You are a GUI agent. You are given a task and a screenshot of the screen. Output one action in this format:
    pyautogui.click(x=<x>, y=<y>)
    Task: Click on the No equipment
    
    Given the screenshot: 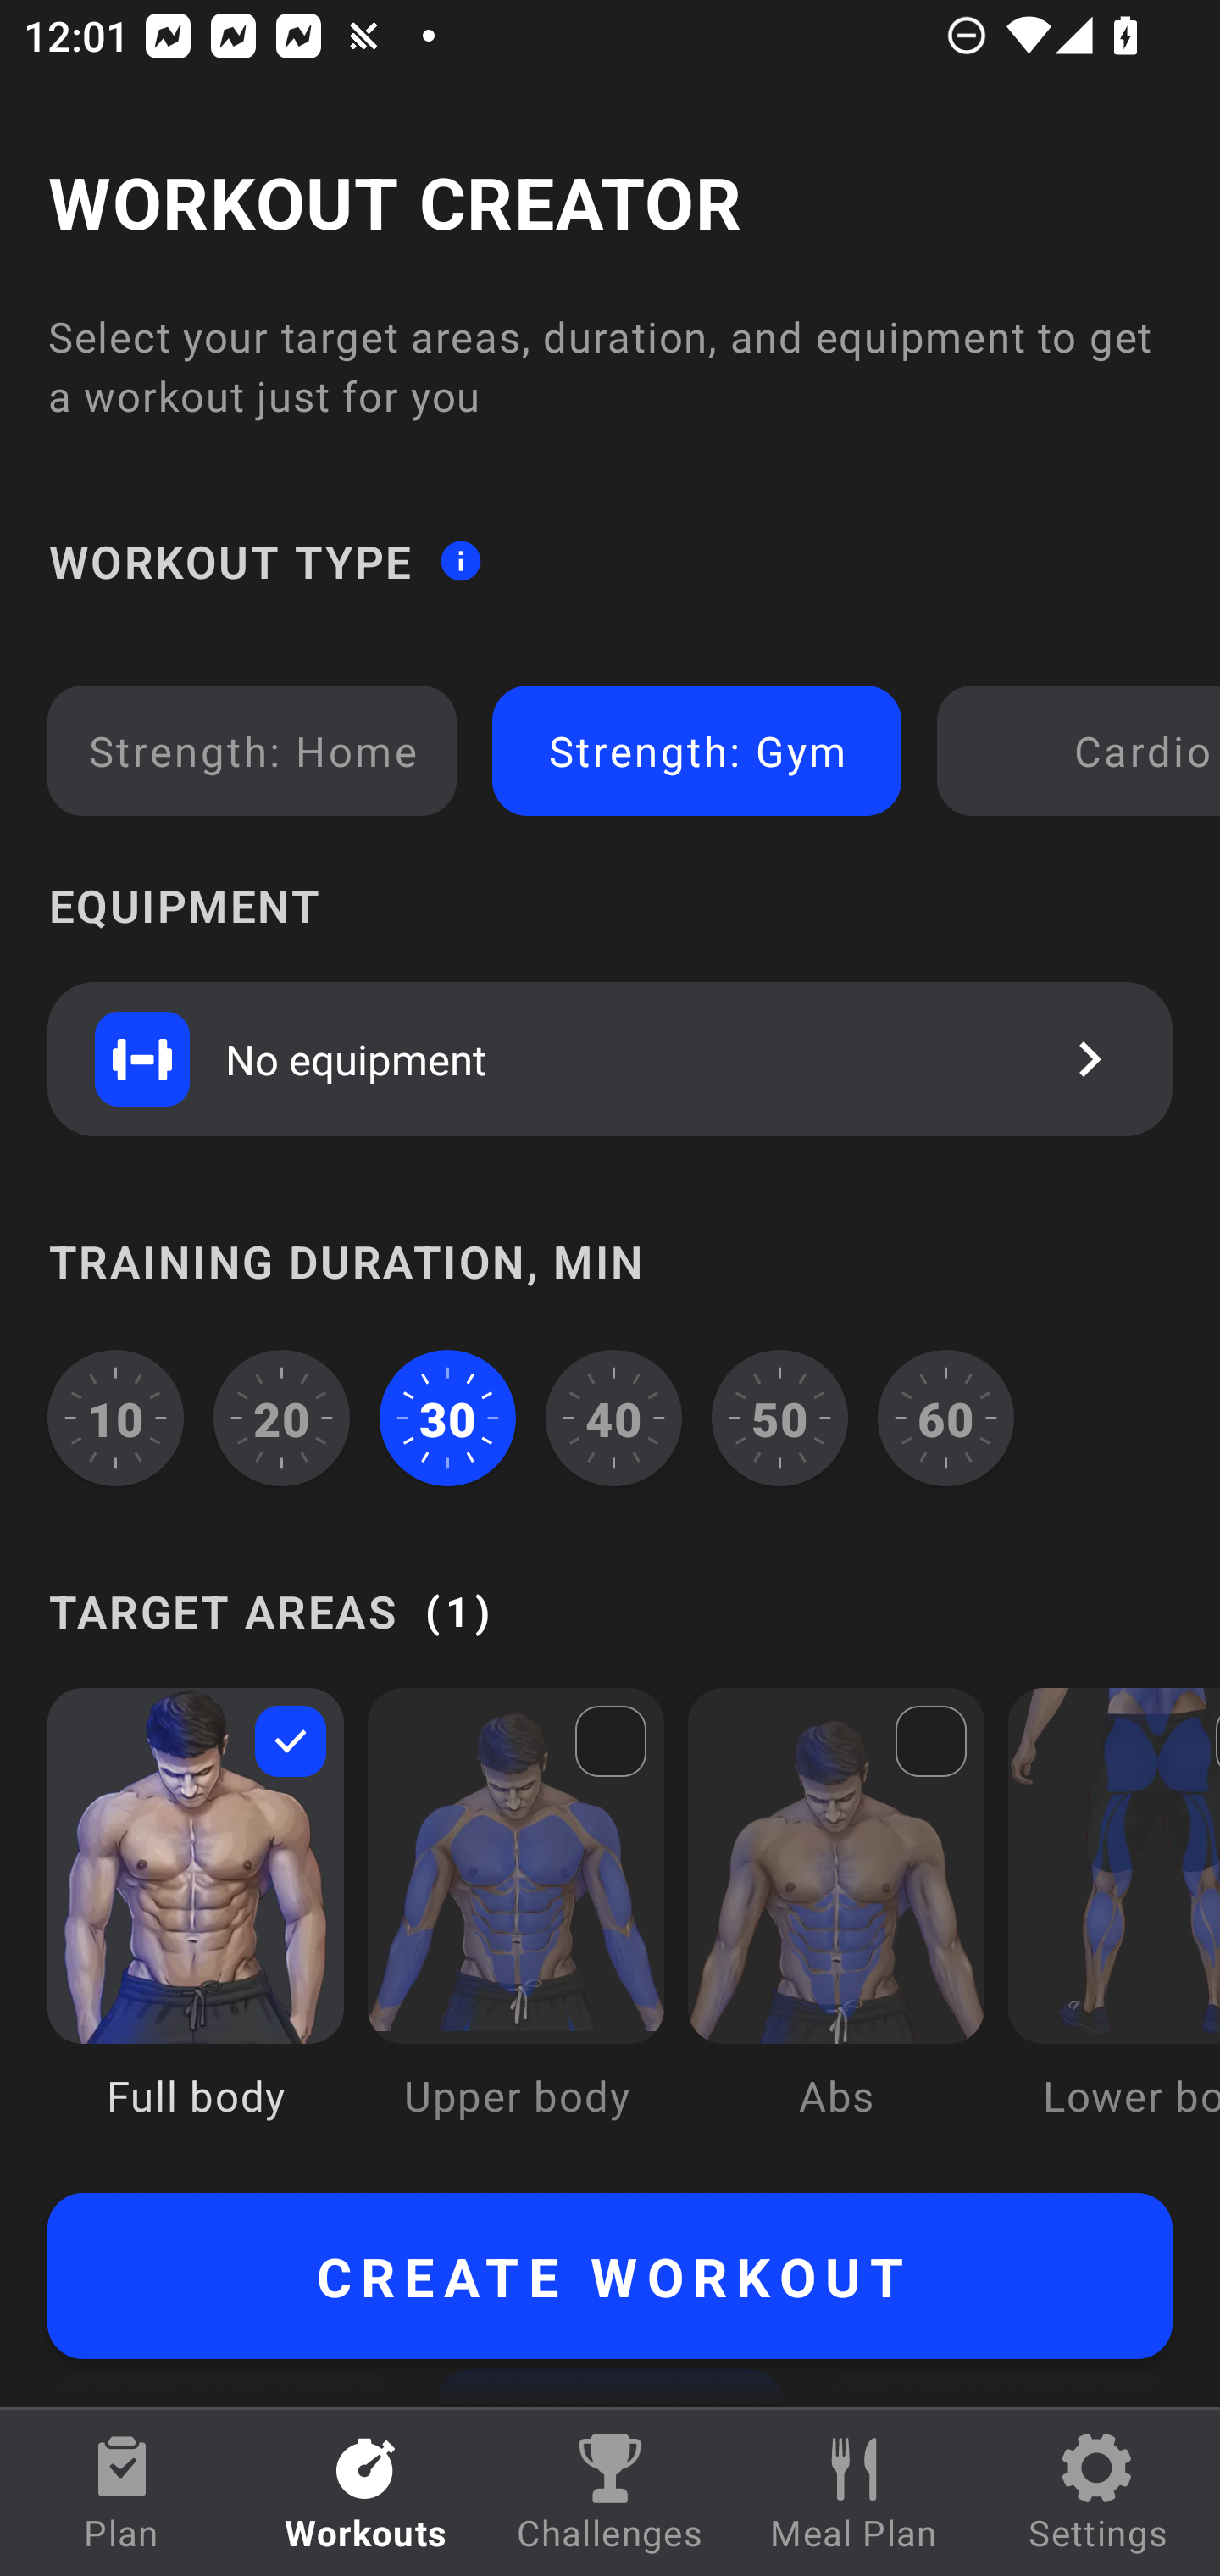 What is the action you would take?
    pyautogui.click(x=610, y=1058)
    